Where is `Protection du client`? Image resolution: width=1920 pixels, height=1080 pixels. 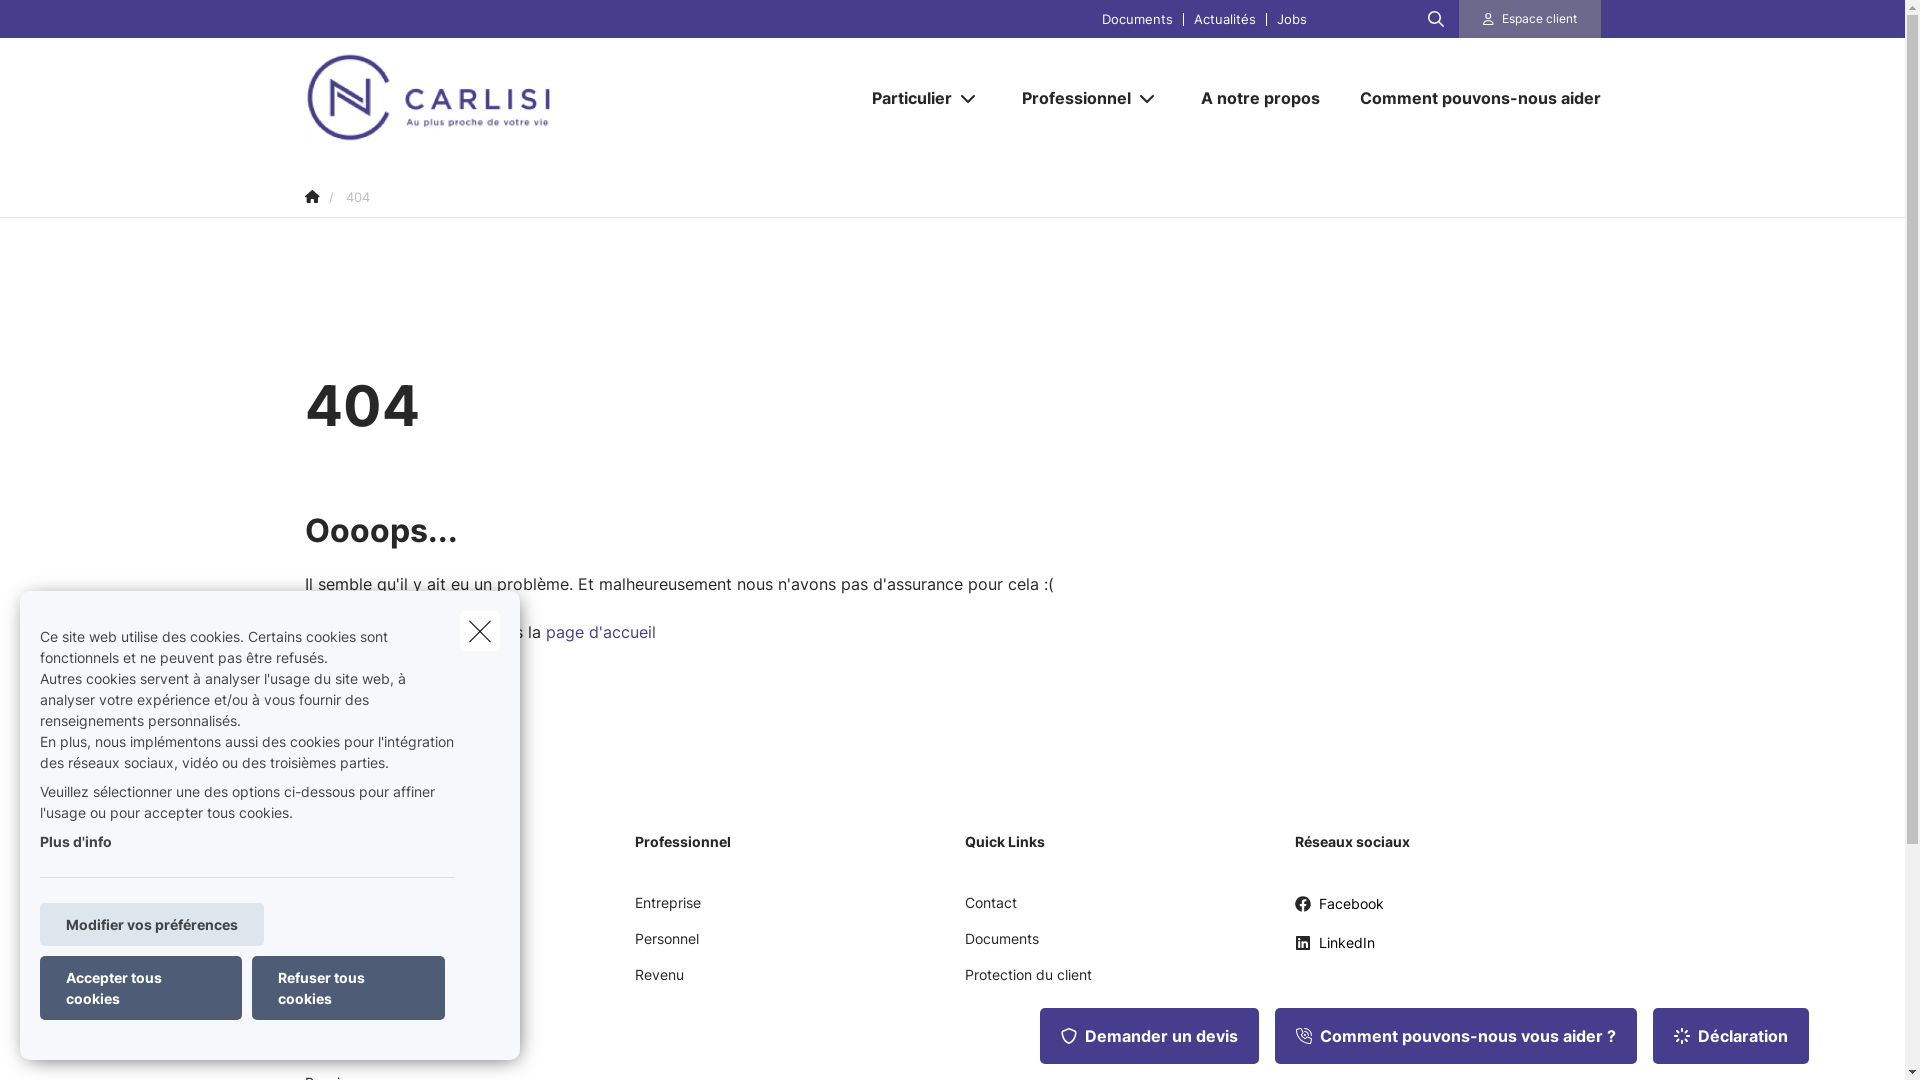 Protection du client is located at coordinates (1028, 982).